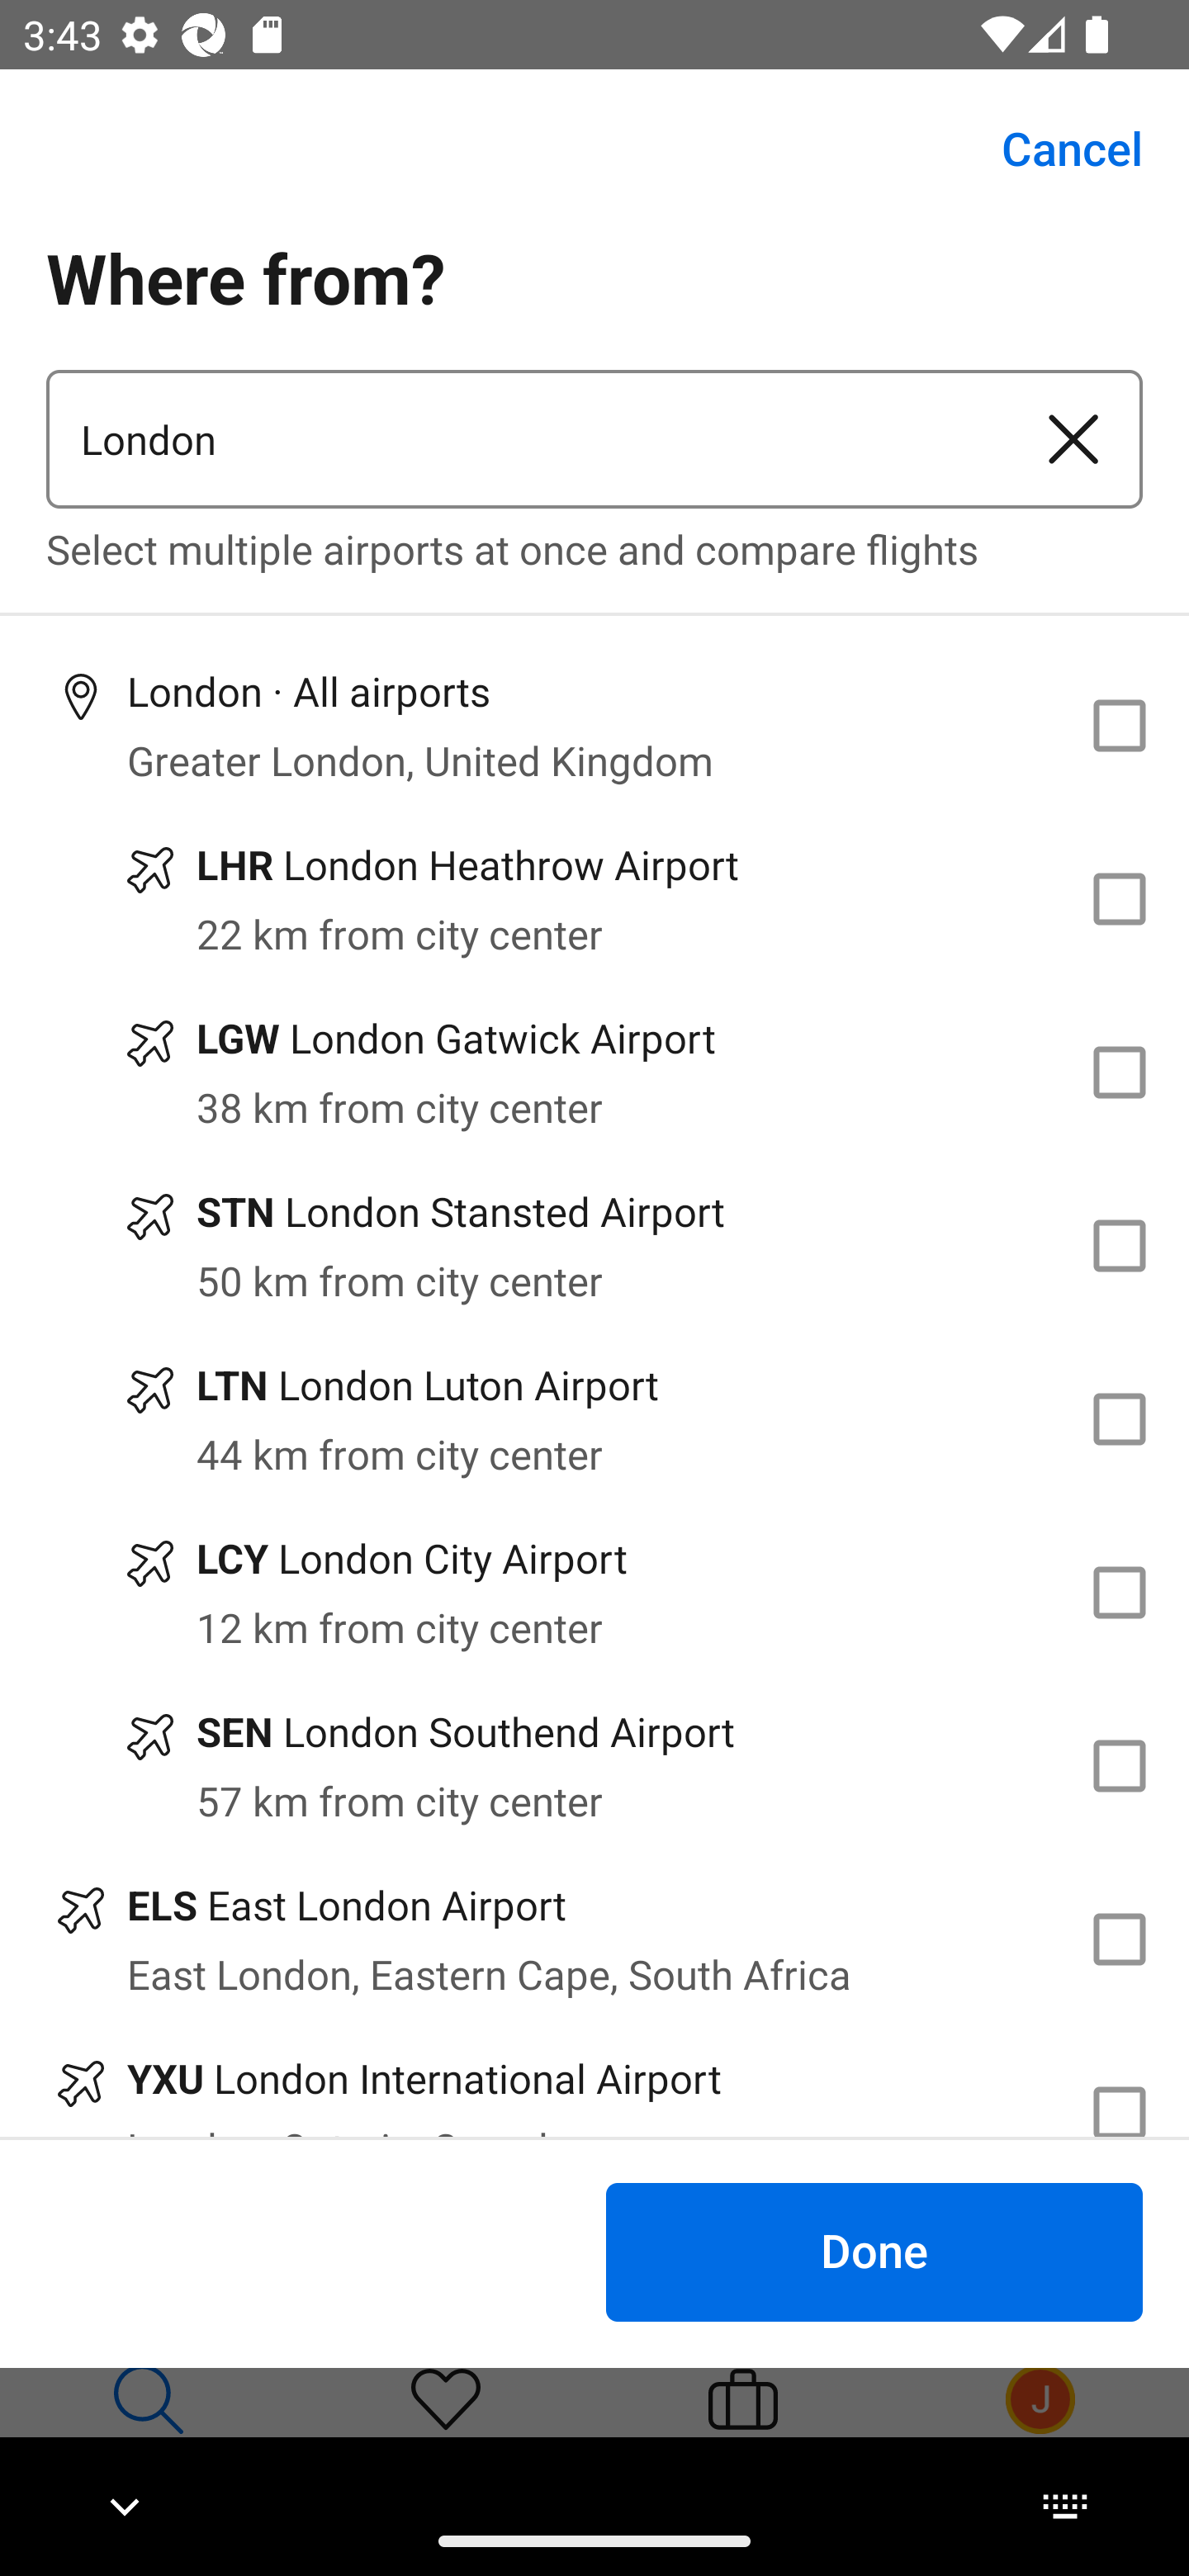 This screenshot has height=2576, width=1189. Describe the element at coordinates (874, 2251) in the screenshot. I see `Done` at that location.